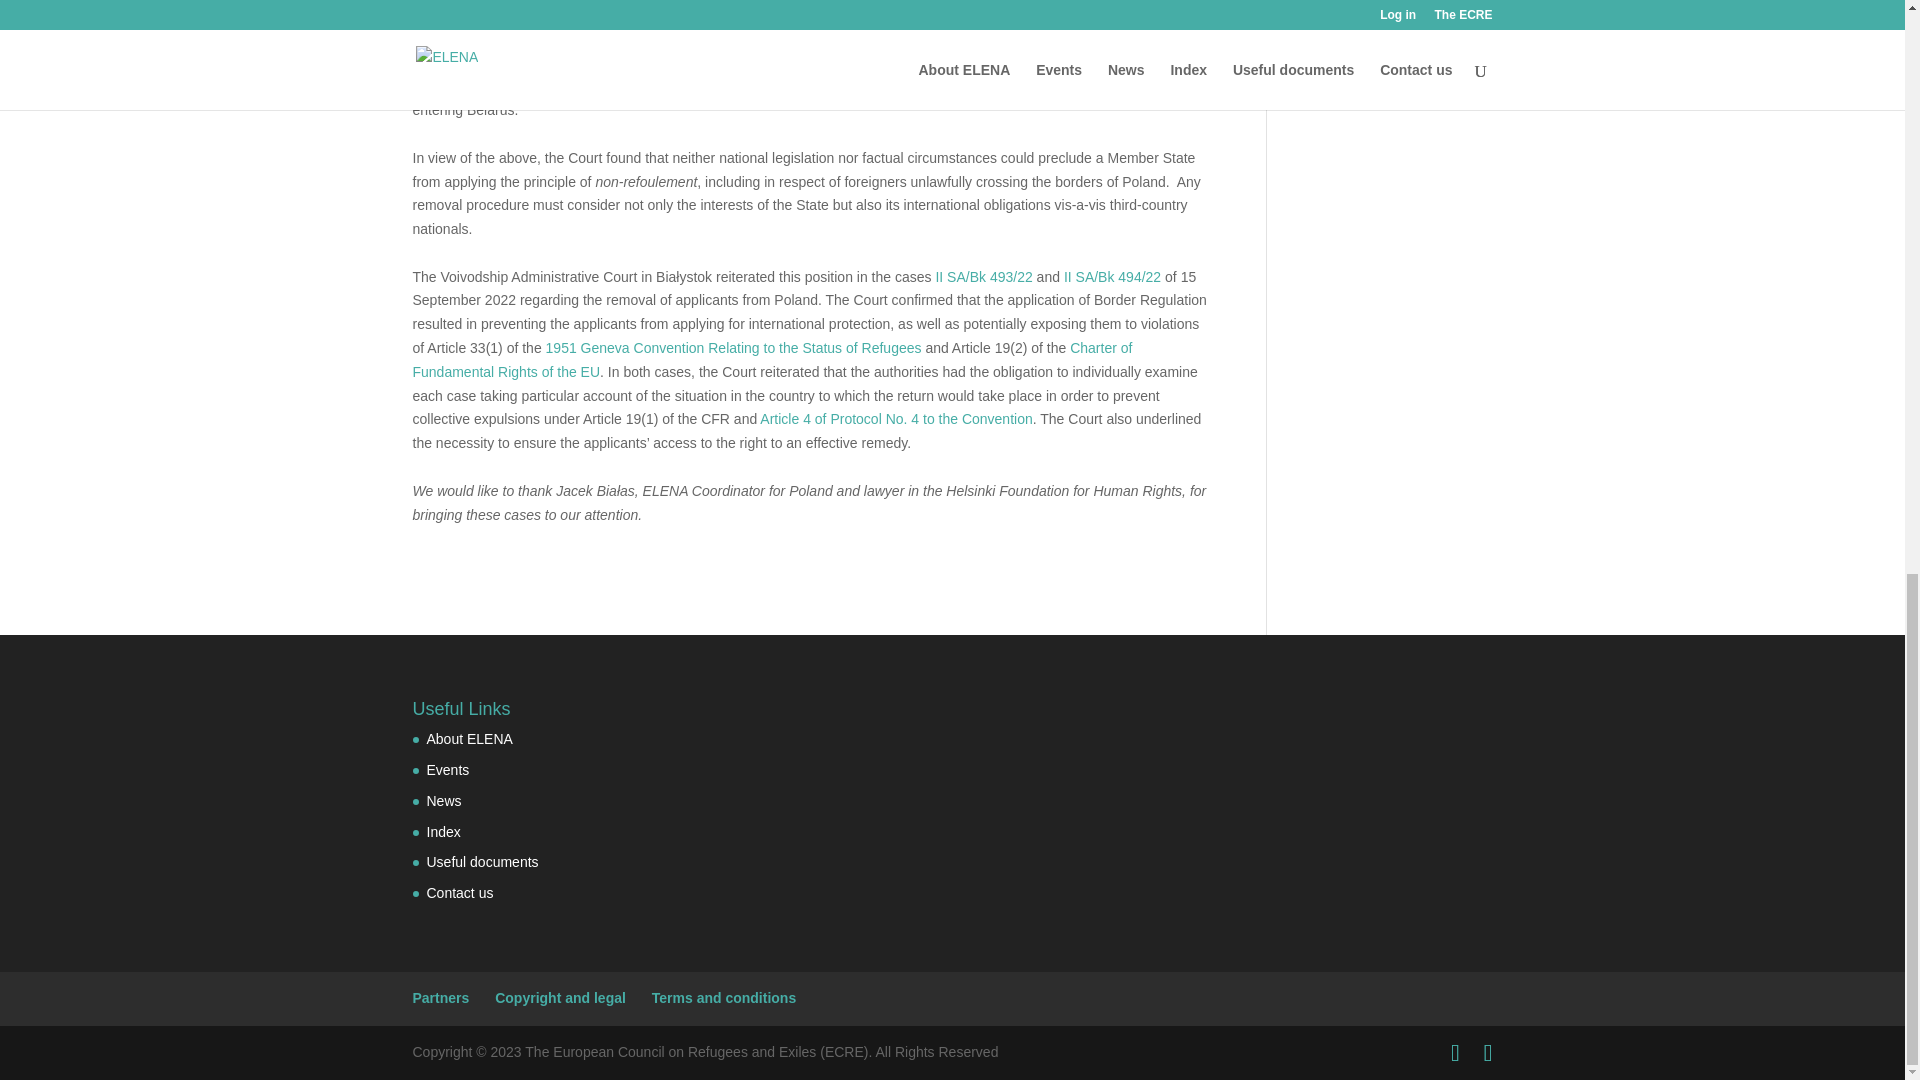  Describe the element at coordinates (482, 862) in the screenshot. I see `Useful documents` at that location.